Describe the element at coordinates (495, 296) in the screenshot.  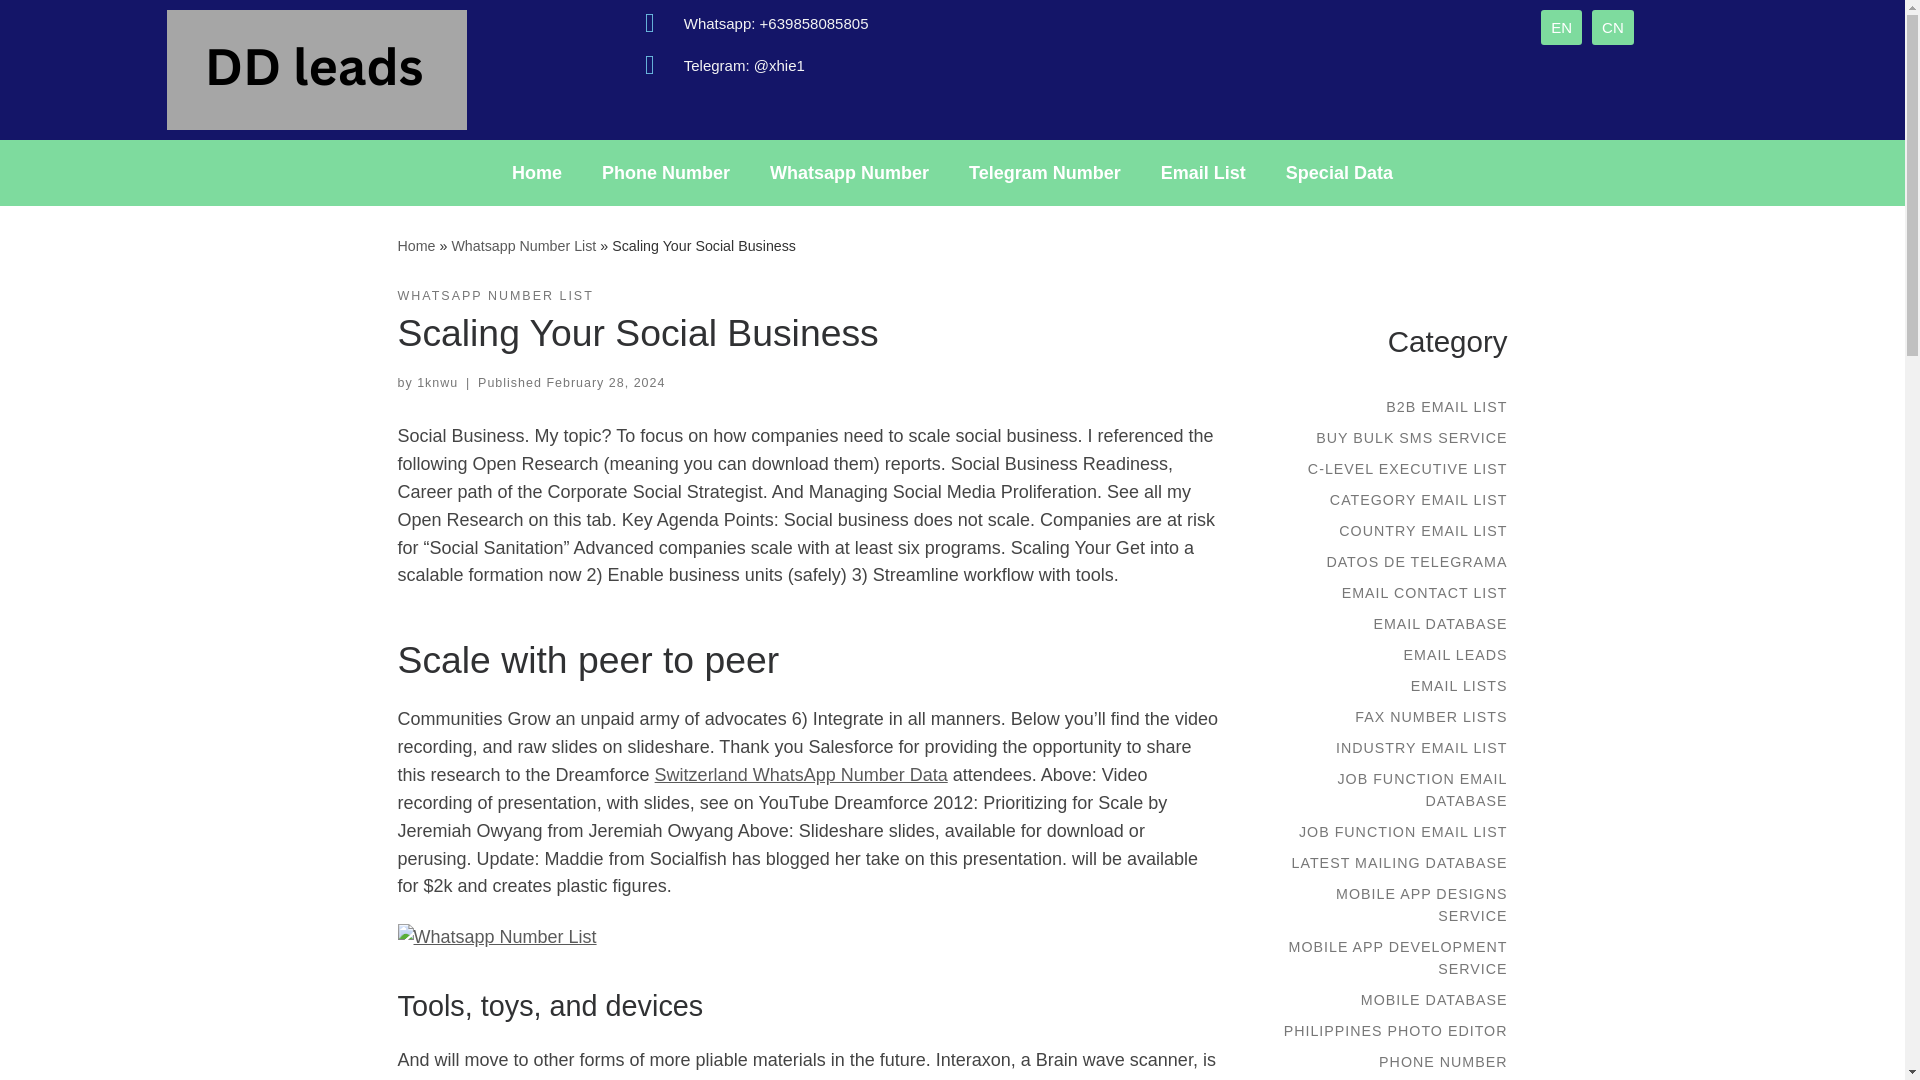
I see `View all posts in Whatsapp Number List` at that location.